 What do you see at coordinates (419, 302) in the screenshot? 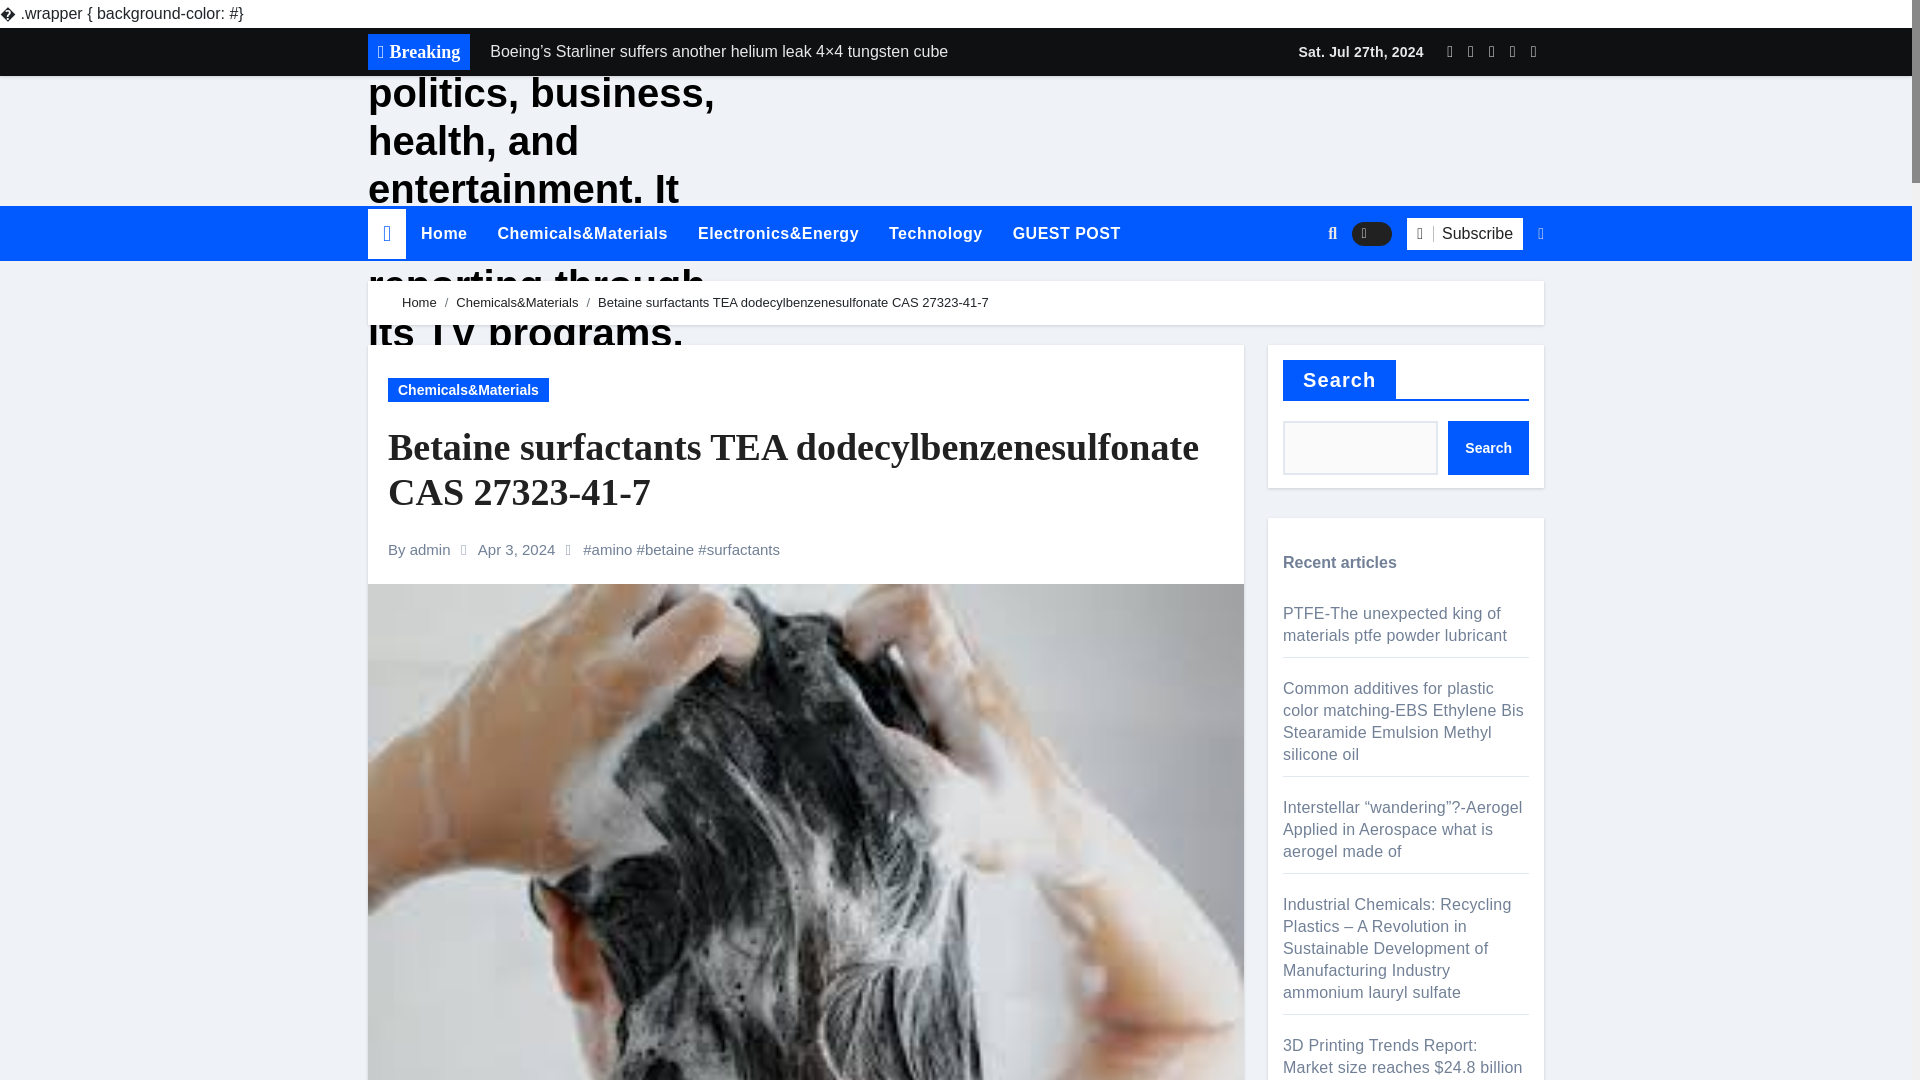
I see `Home` at bounding box center [419, 302].